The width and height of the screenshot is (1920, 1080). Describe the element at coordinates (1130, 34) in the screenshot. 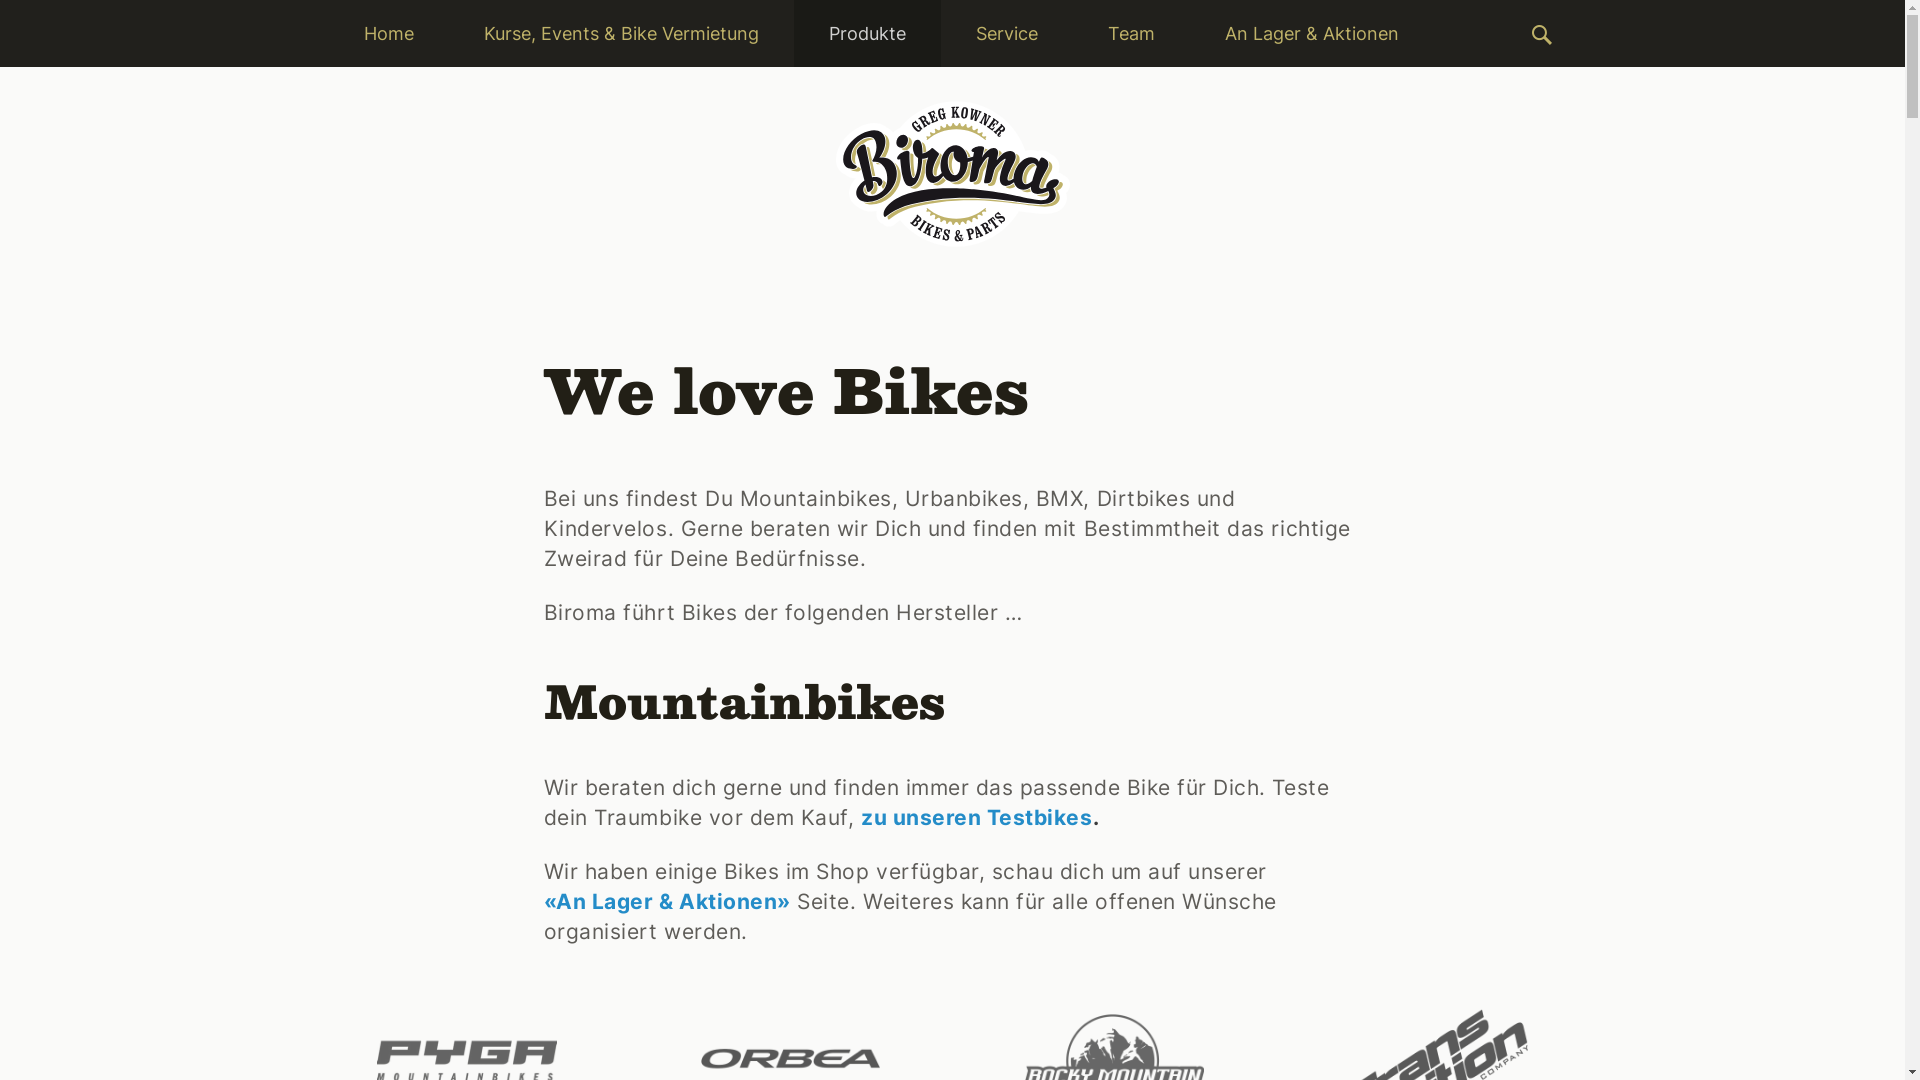

I see `Team` at that location.